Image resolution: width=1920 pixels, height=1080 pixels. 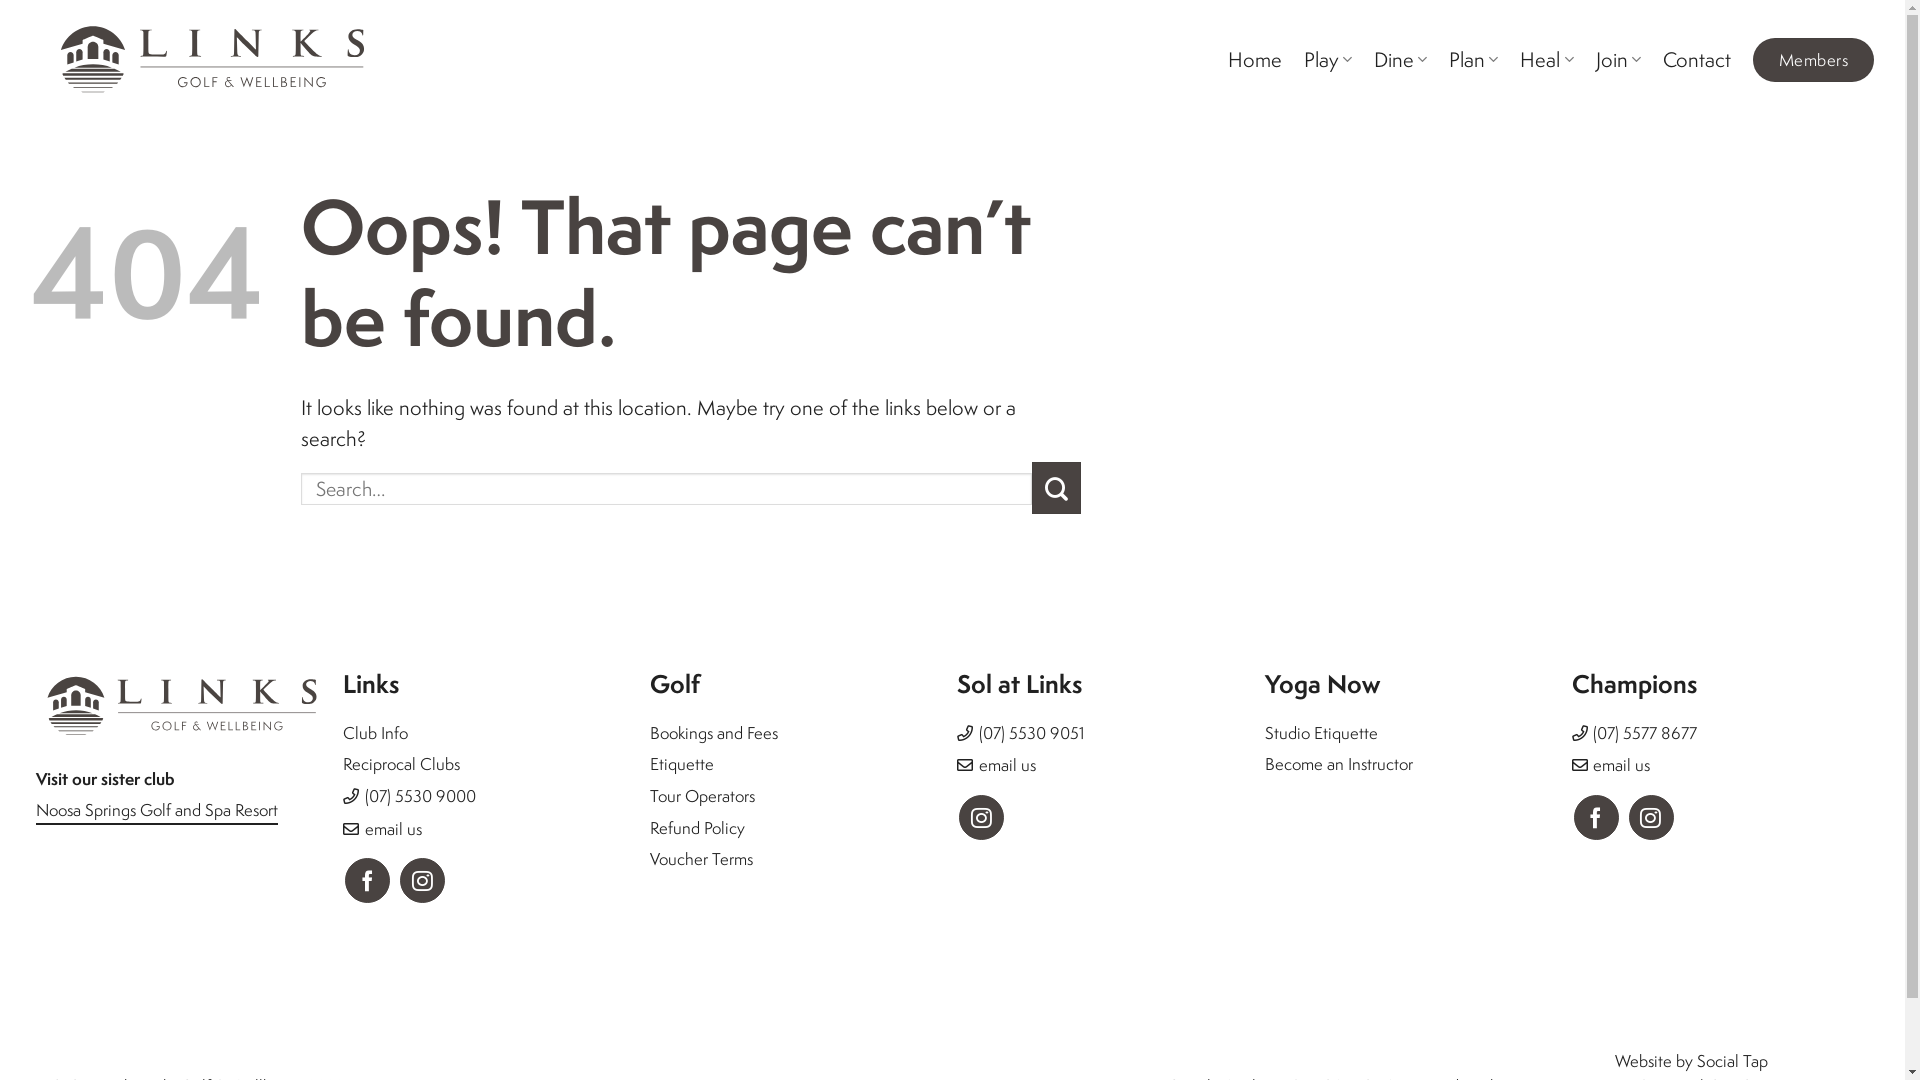 What do you see at coordinates (1008, 764) in the screenshot?
I see `email us` at bounding box center [1008, 764].